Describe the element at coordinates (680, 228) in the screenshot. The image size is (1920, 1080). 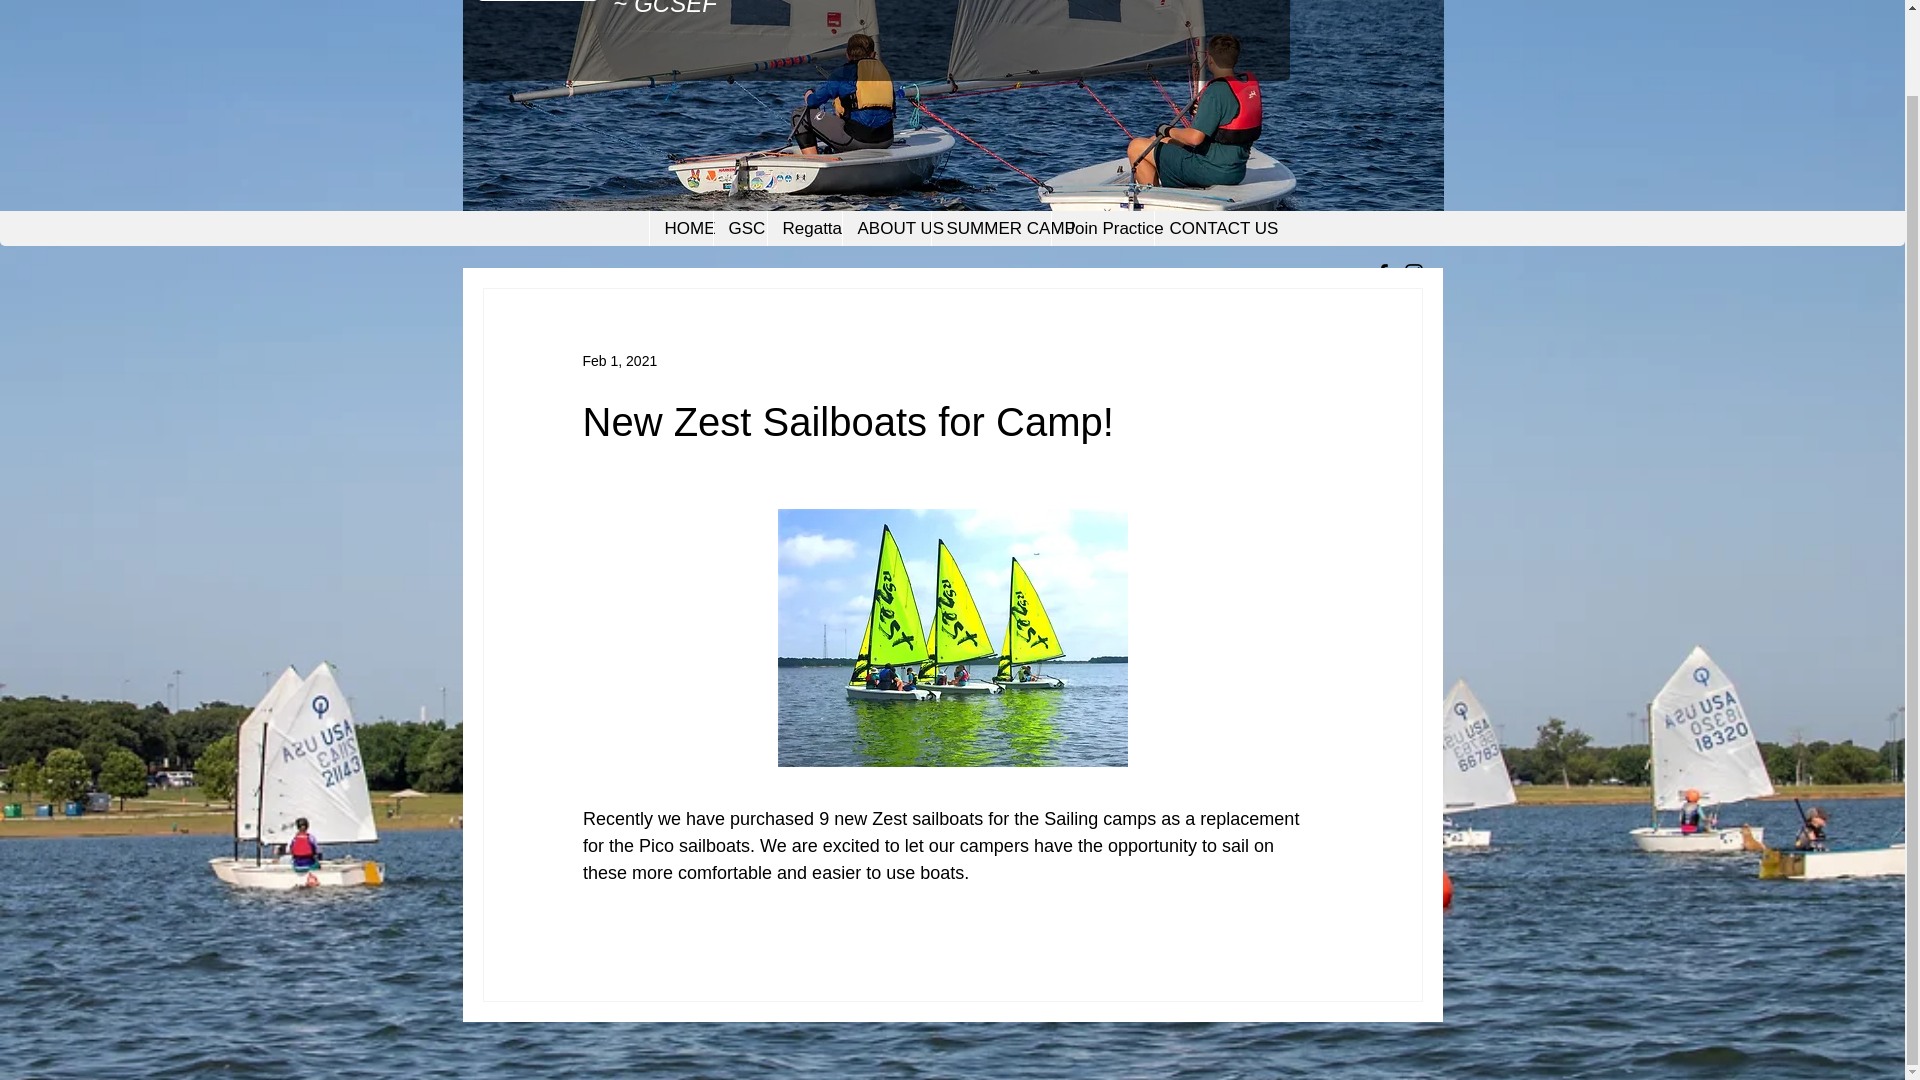
I see `HOME` at that location.